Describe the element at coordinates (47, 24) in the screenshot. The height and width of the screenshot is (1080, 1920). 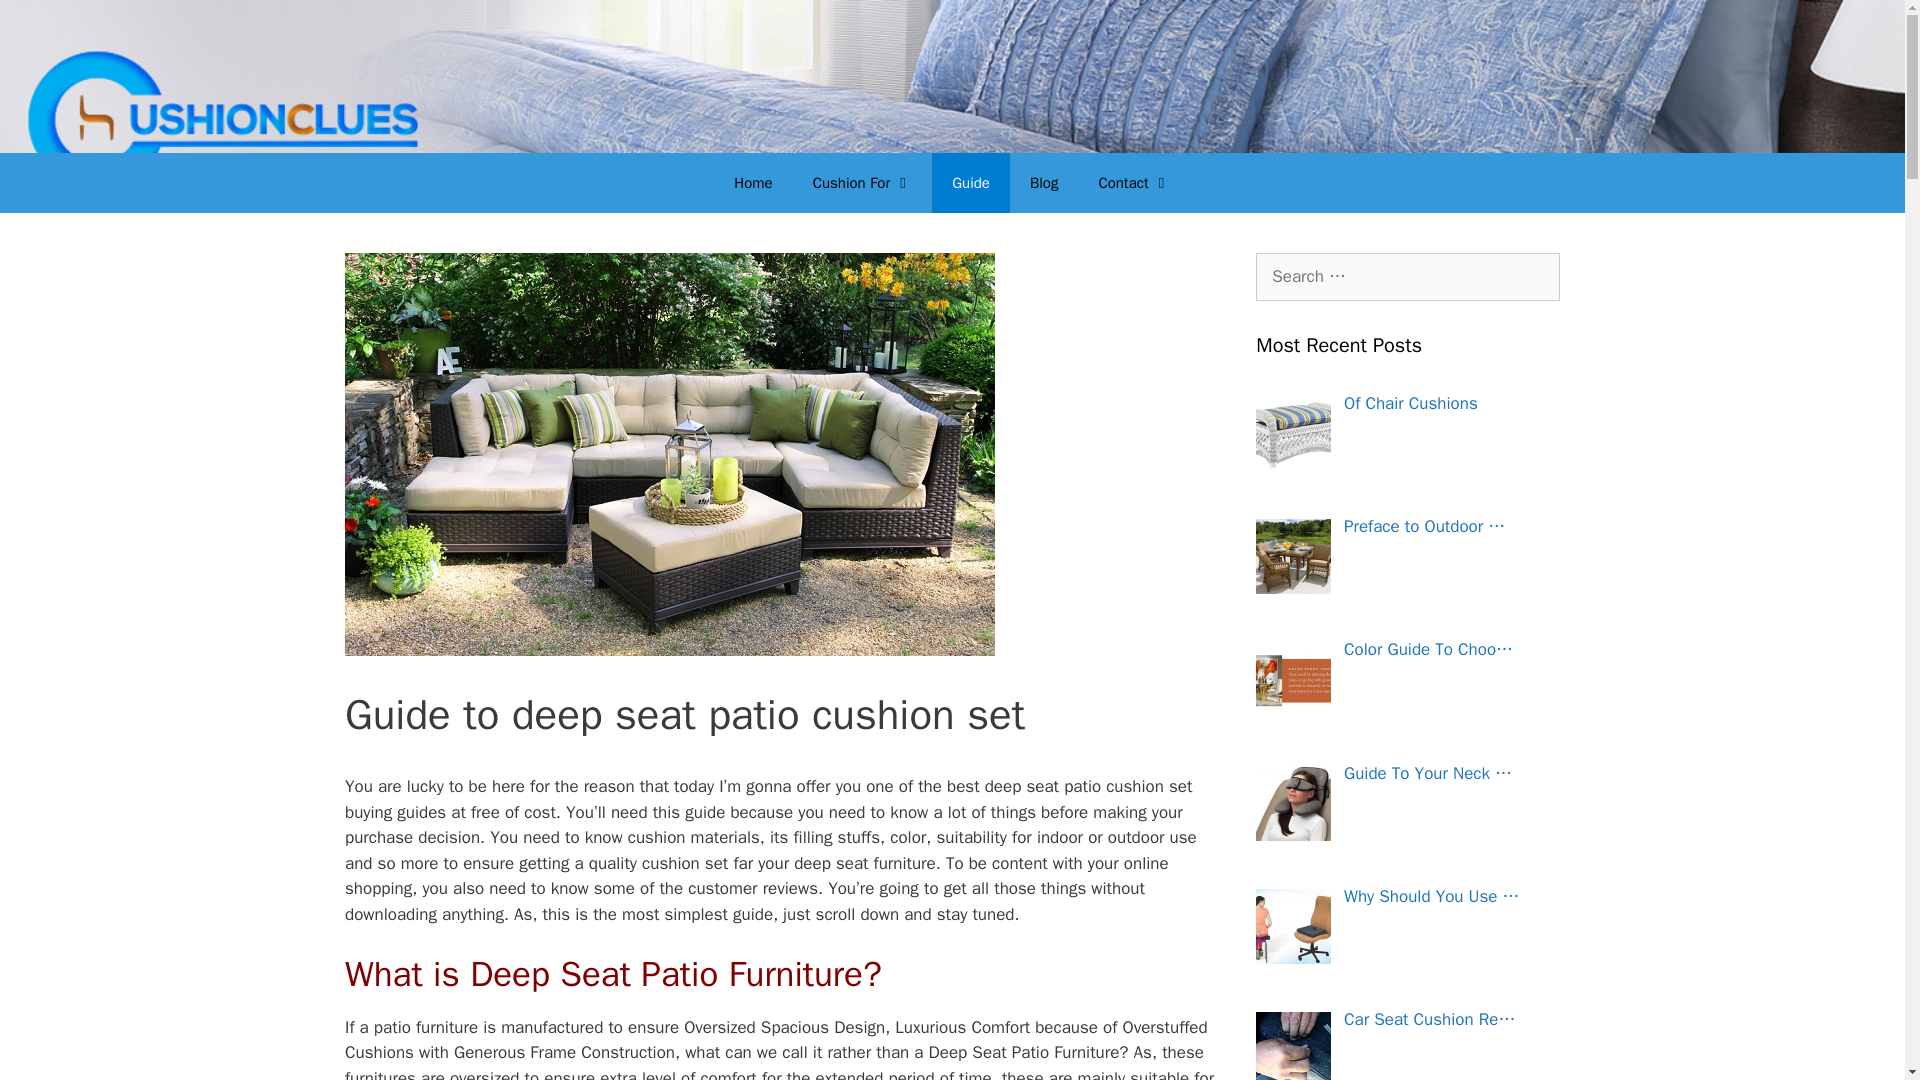
I see `Search` at that location.